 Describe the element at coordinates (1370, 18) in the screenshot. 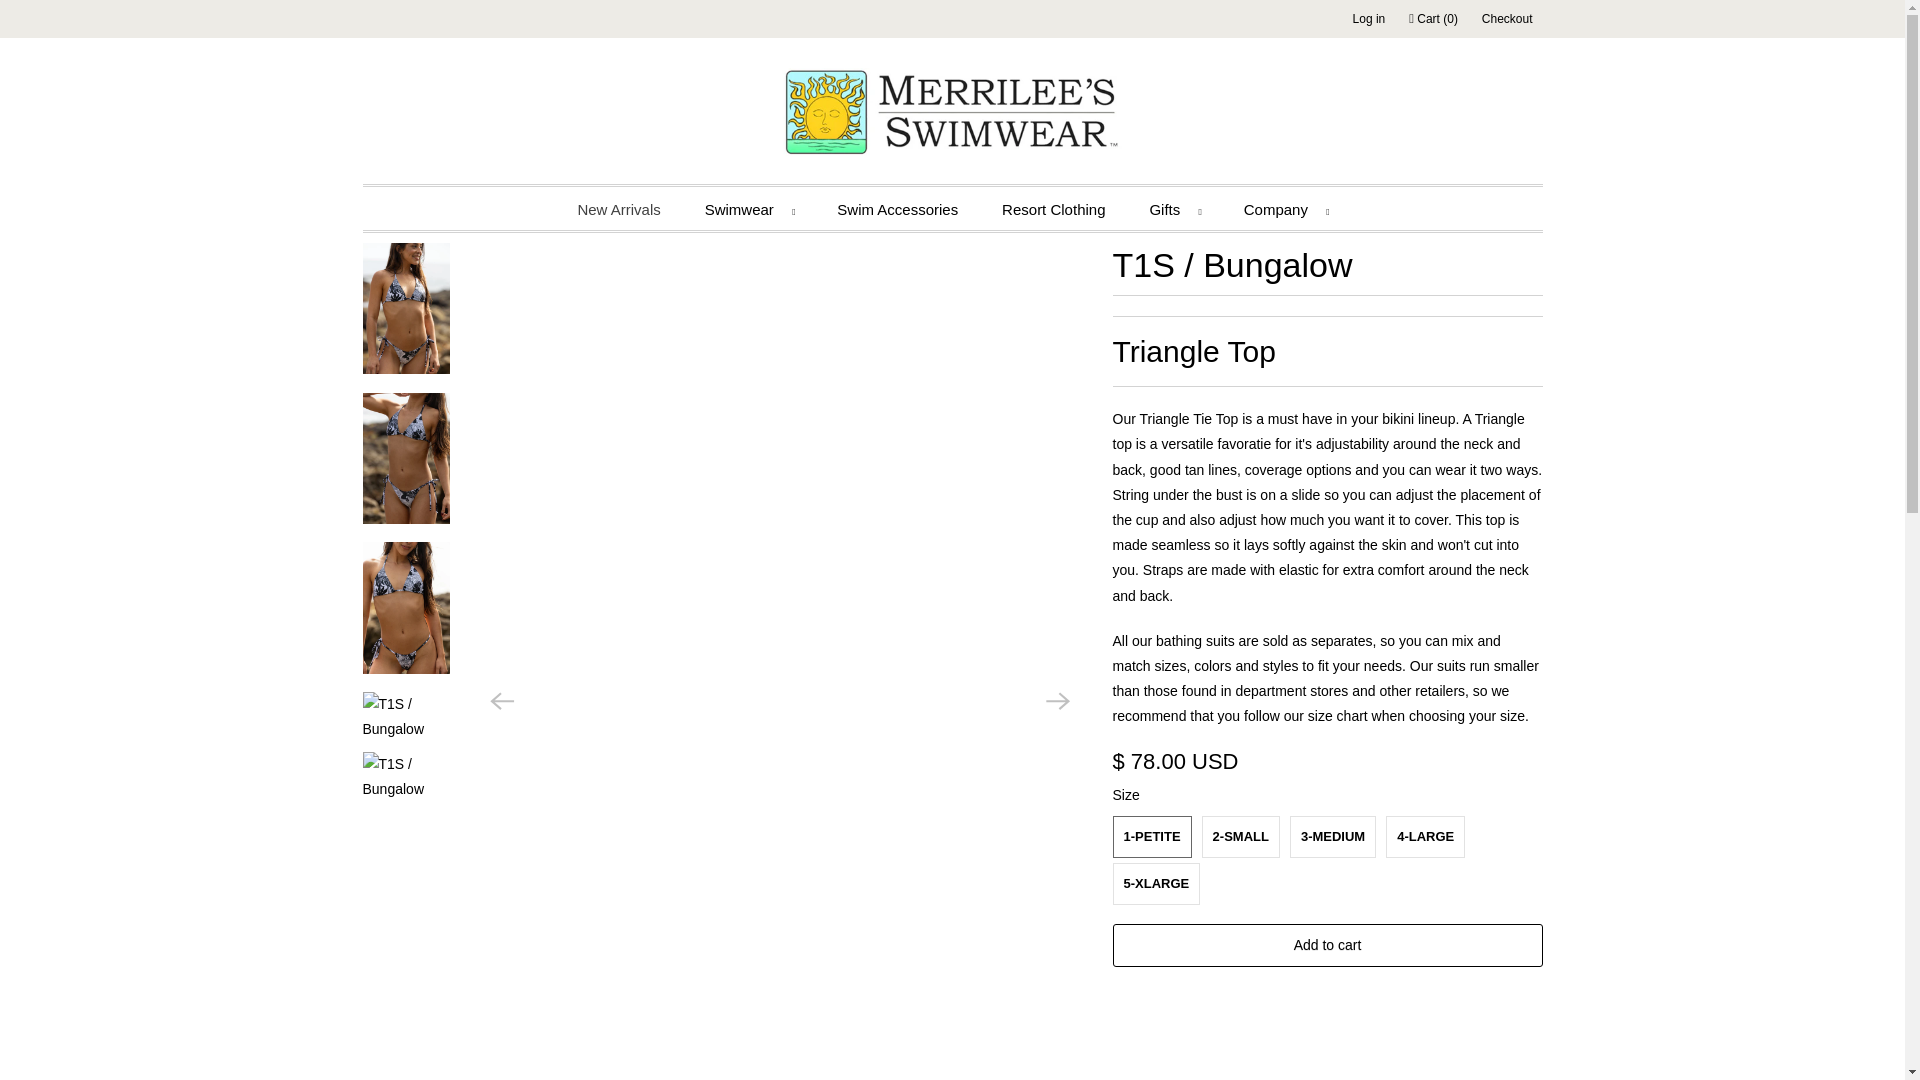

I see `Log in` at that location.